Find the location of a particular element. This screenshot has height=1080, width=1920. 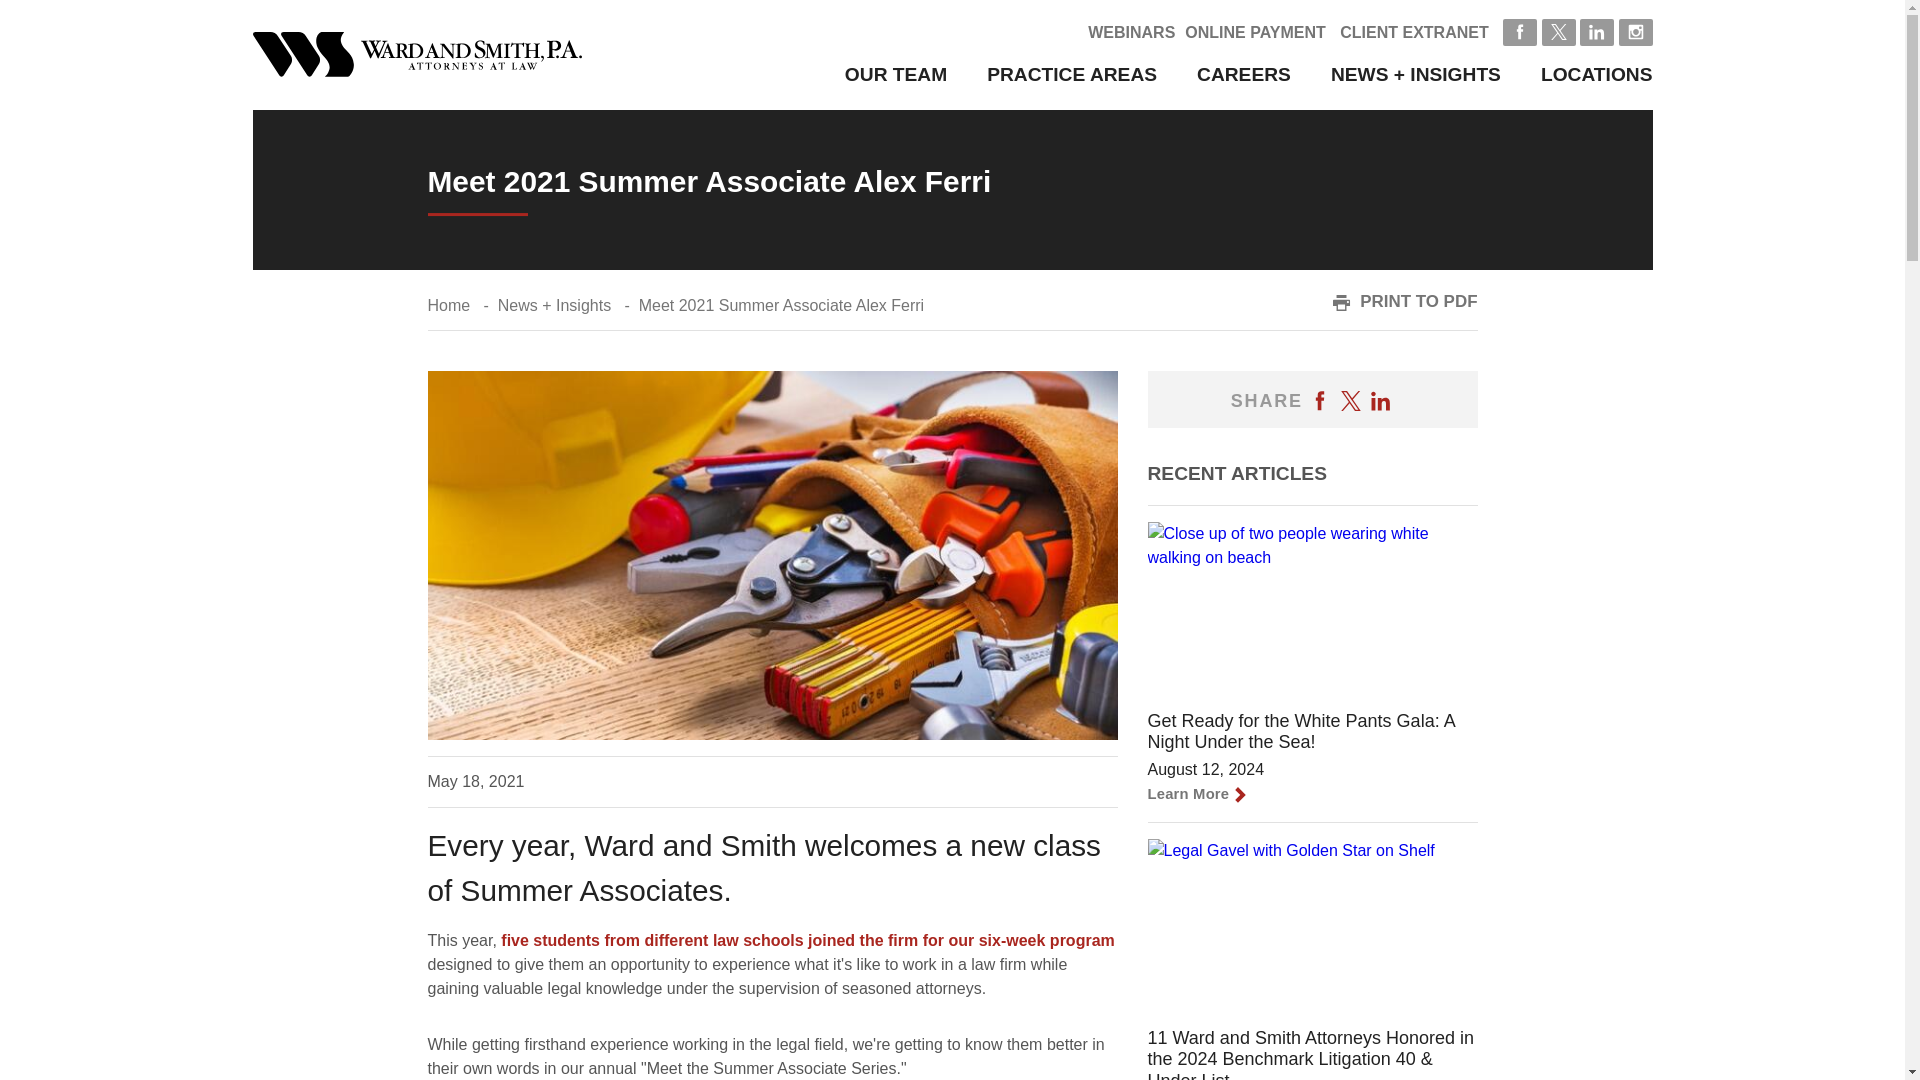

Share on Facebook is located at coordinates (1320, 400).